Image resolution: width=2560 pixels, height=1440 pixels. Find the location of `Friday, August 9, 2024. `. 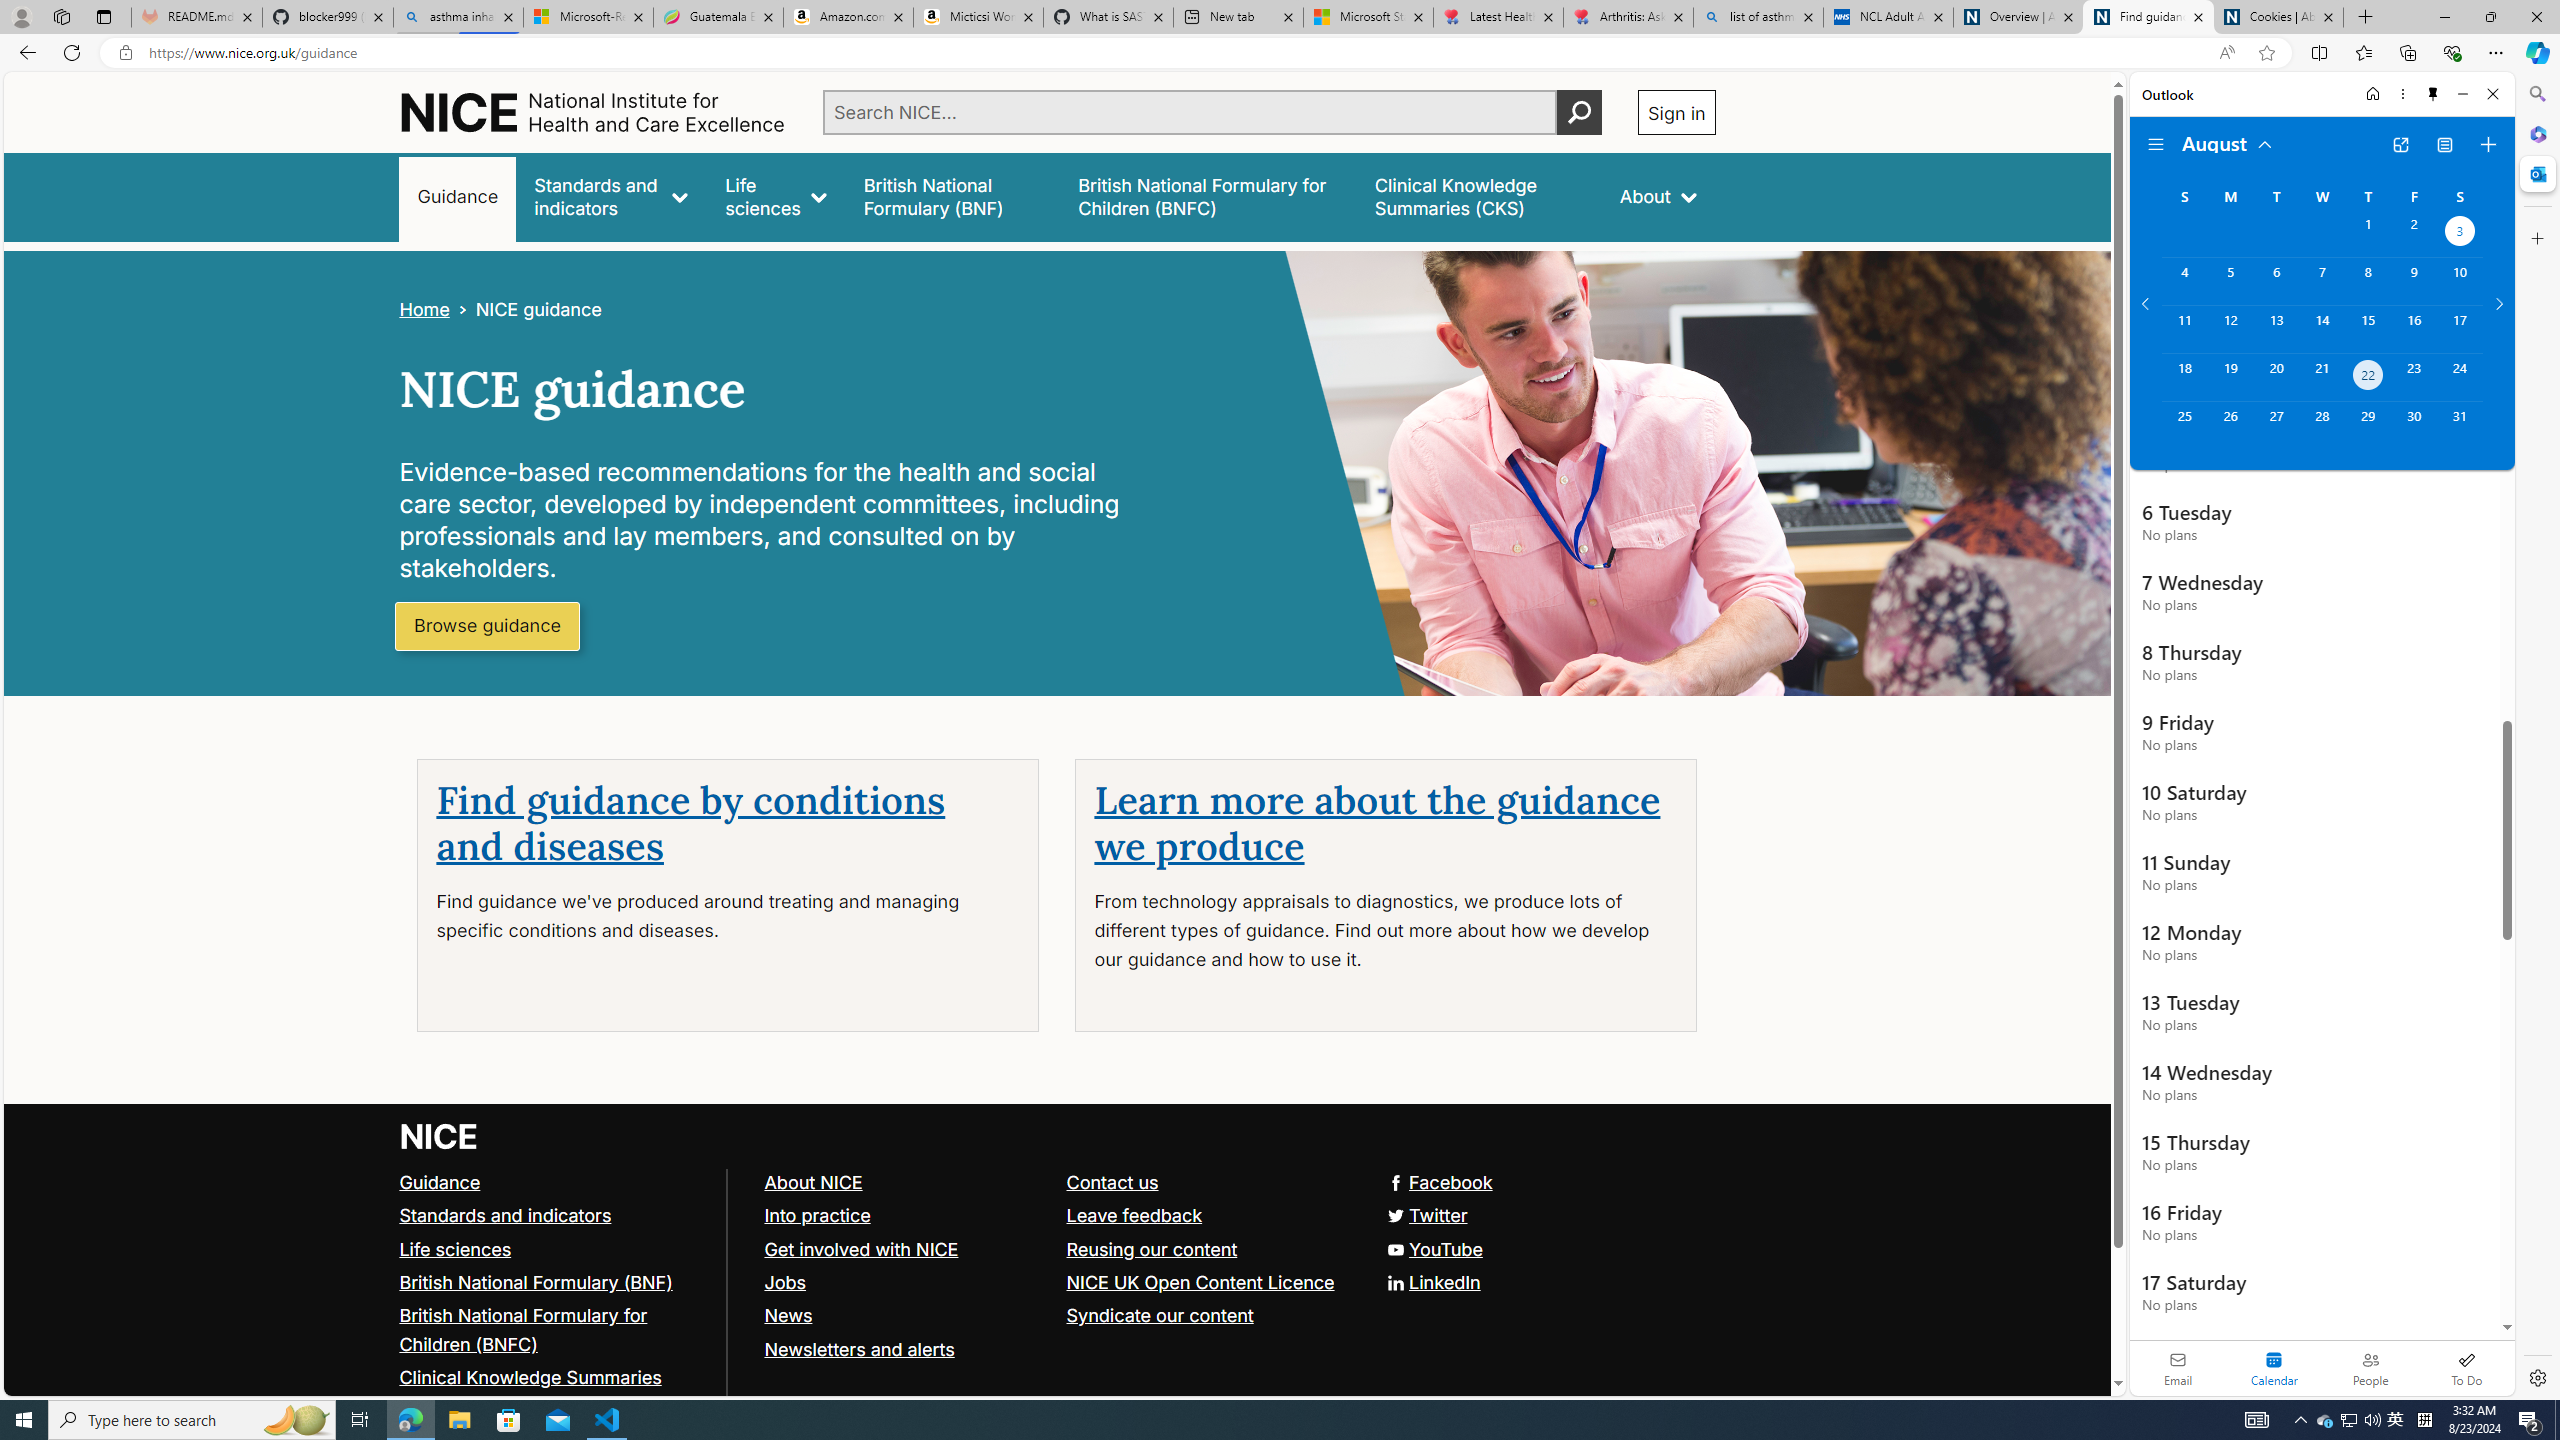

Friday, August 9, 2024.  is located at coordinates (2414, 281).